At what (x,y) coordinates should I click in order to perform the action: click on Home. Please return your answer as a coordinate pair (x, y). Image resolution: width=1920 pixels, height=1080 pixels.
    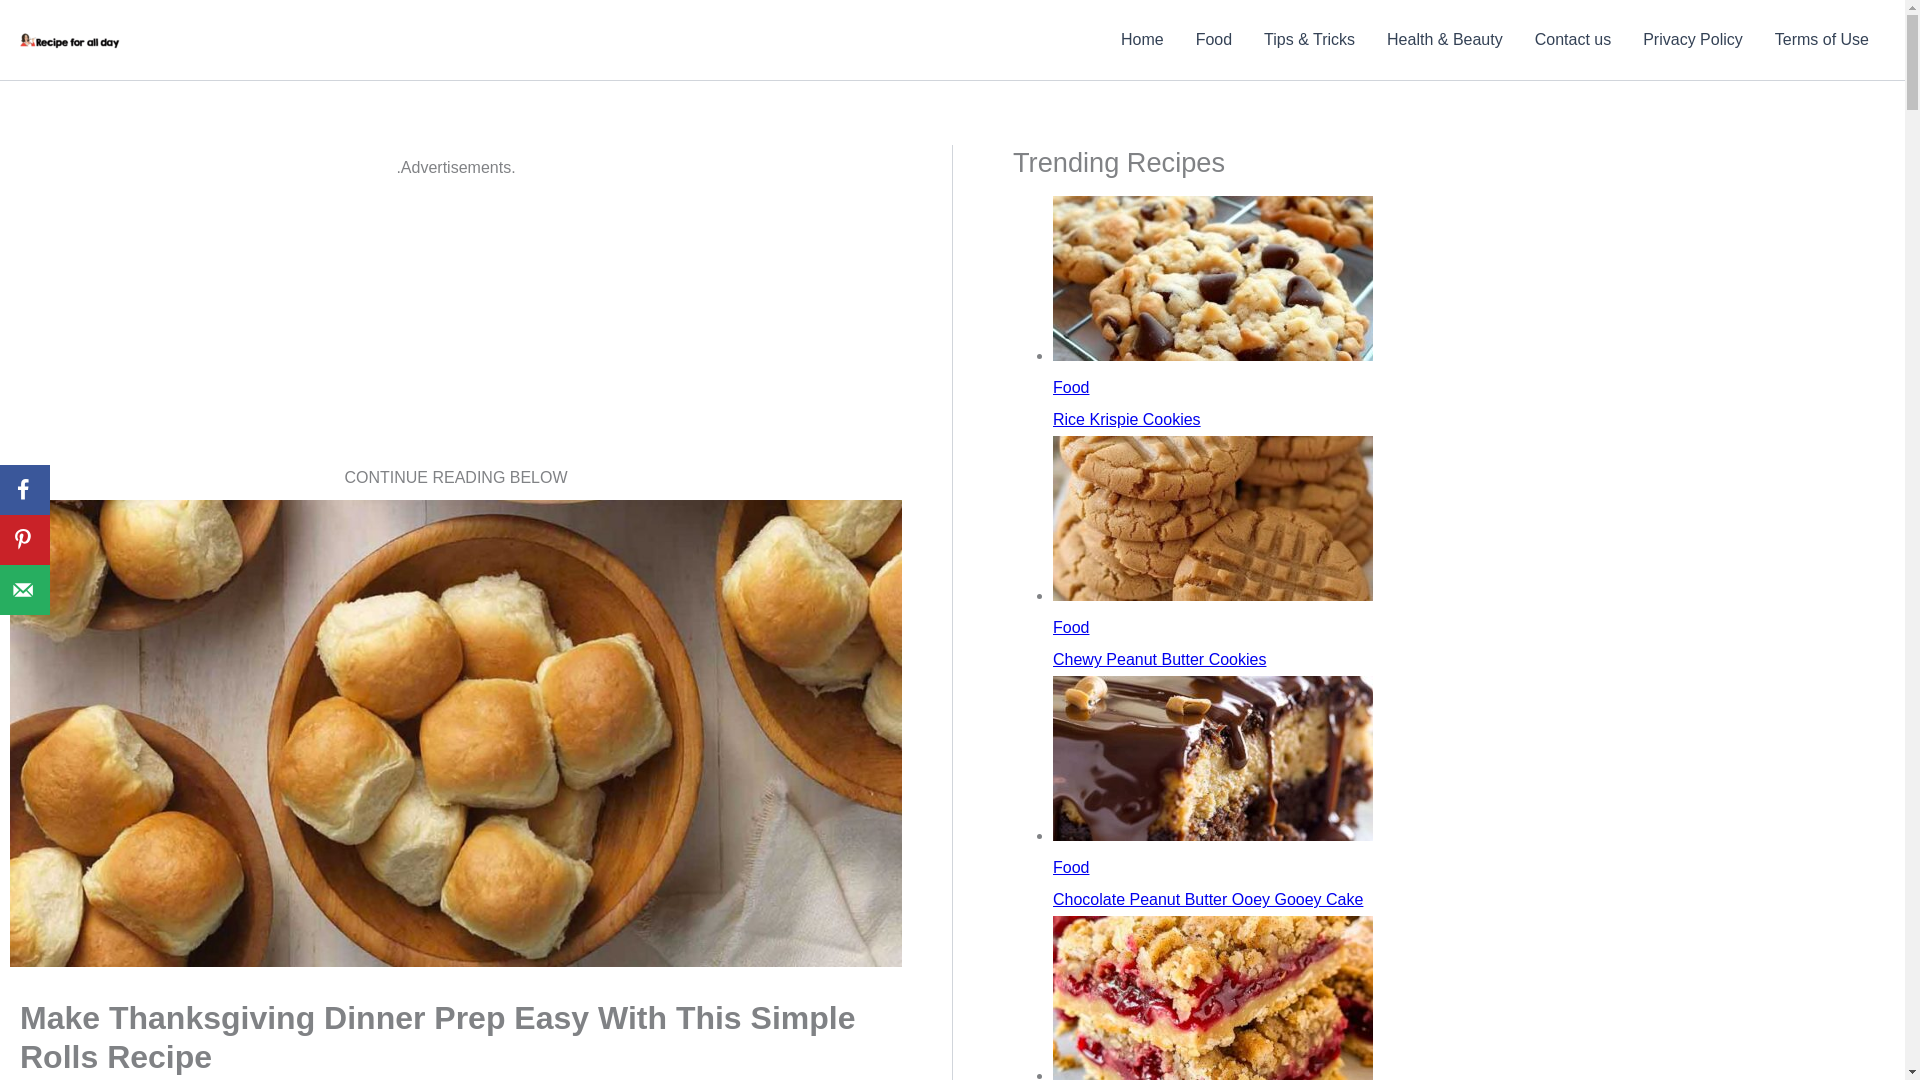
    Looking at the image, I should click on (1142, 40).